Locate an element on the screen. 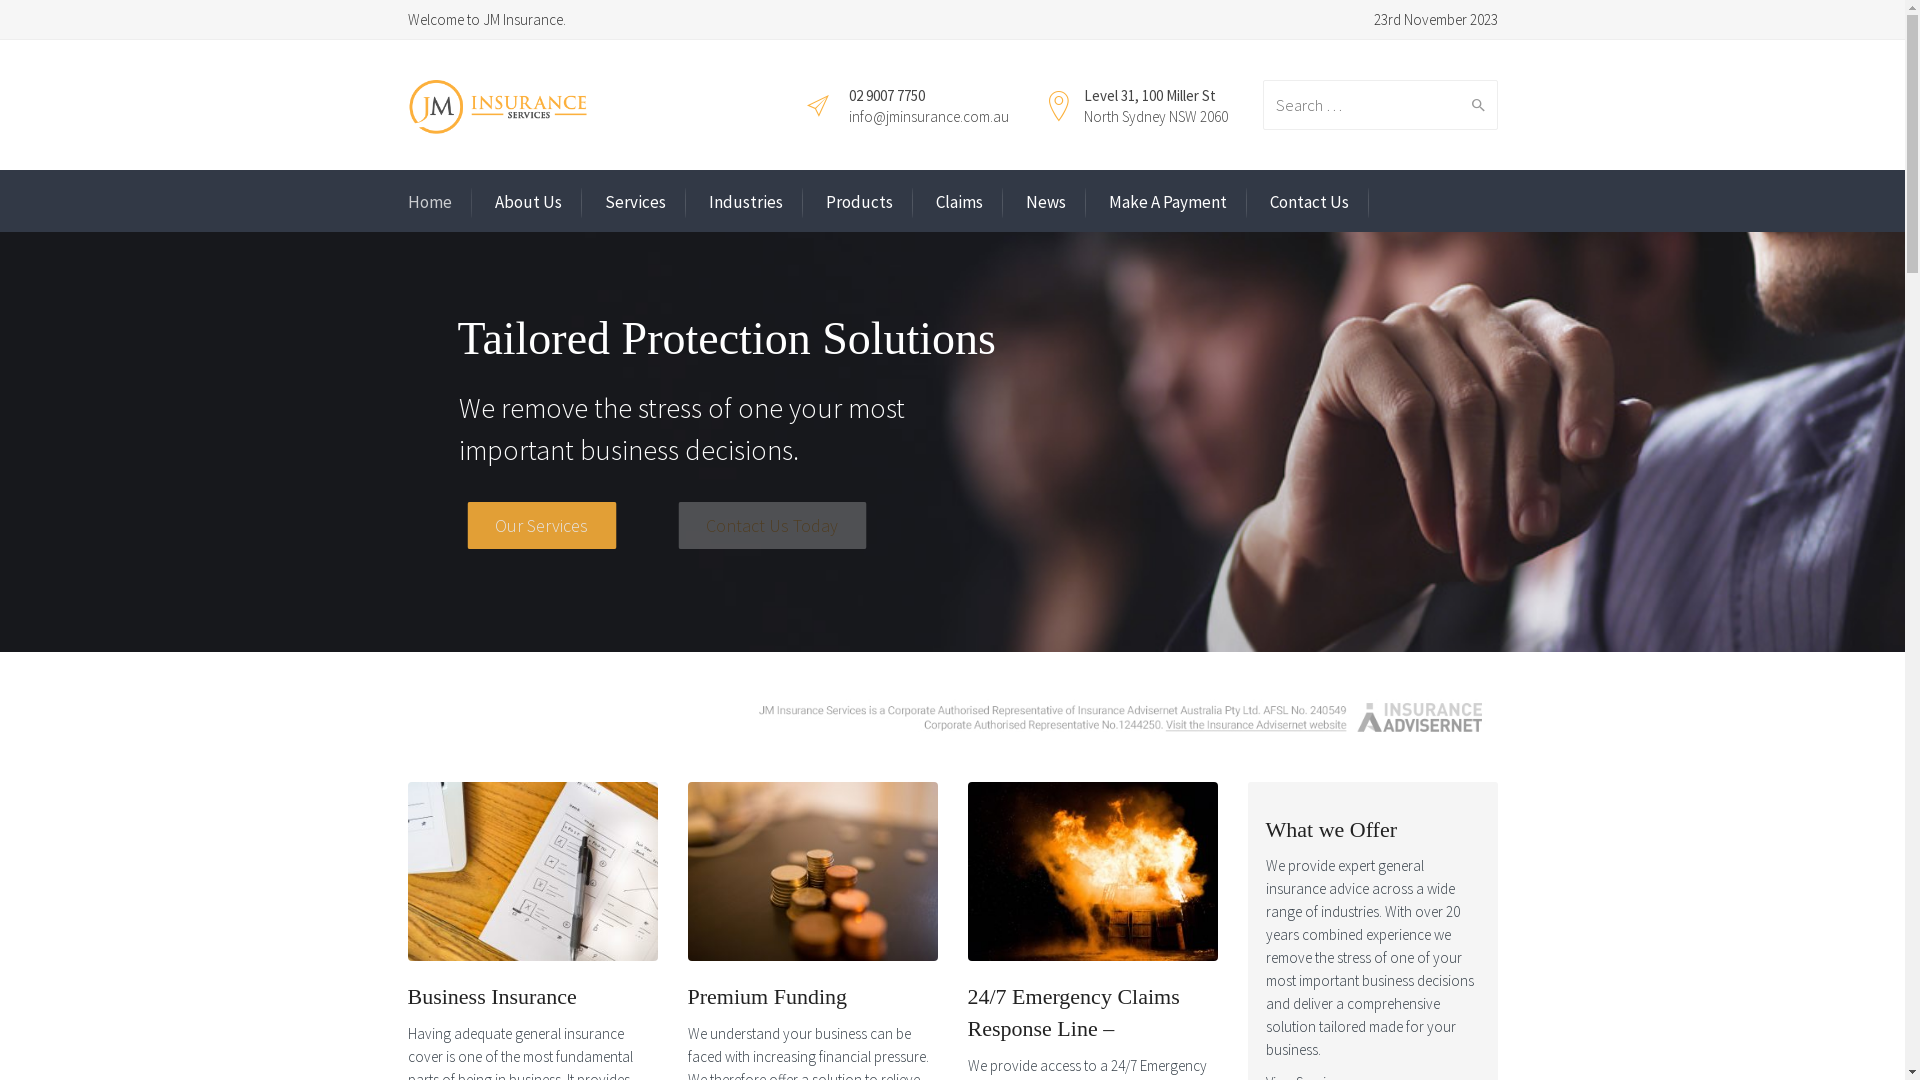  About Us is located at coordinates (527, 202).